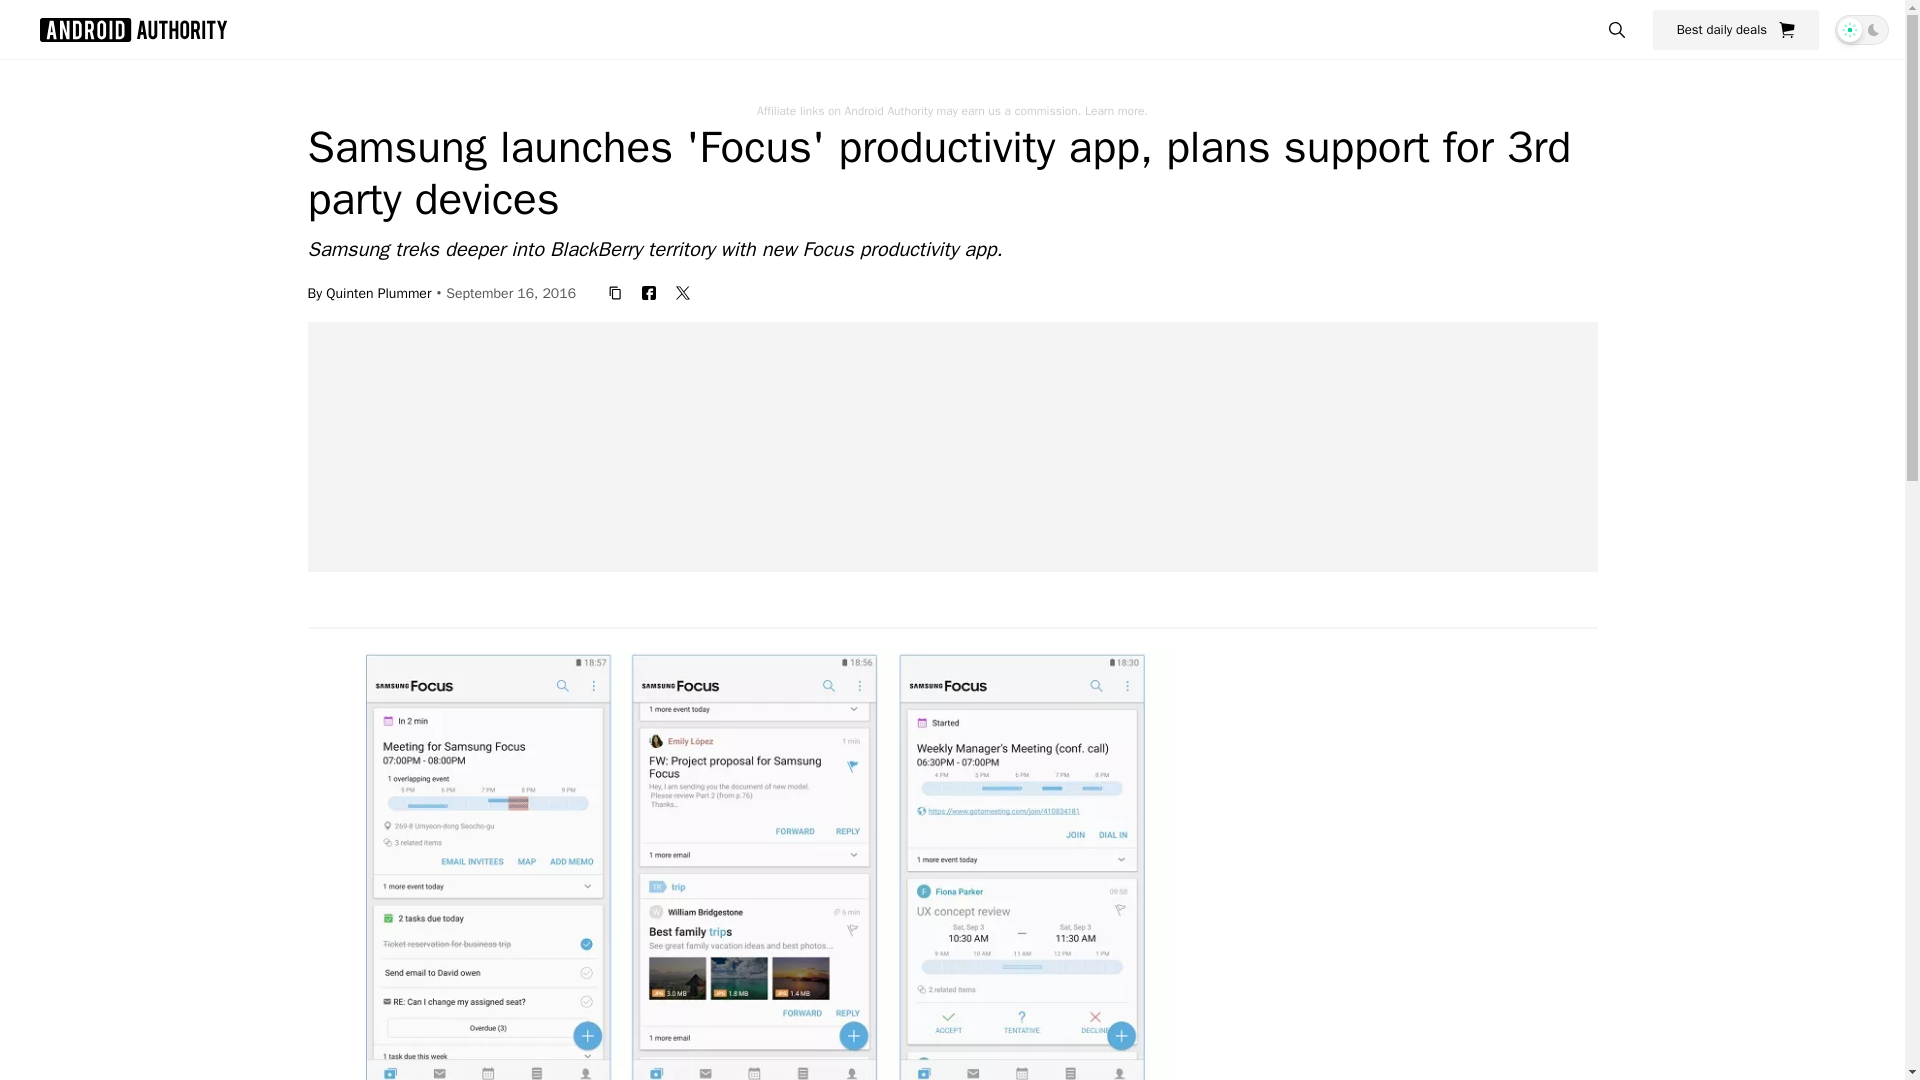  What do you see at coordinates (1116, 110) in the screenshot?
I see `Learn more.` at bounding box center [1116, 110].